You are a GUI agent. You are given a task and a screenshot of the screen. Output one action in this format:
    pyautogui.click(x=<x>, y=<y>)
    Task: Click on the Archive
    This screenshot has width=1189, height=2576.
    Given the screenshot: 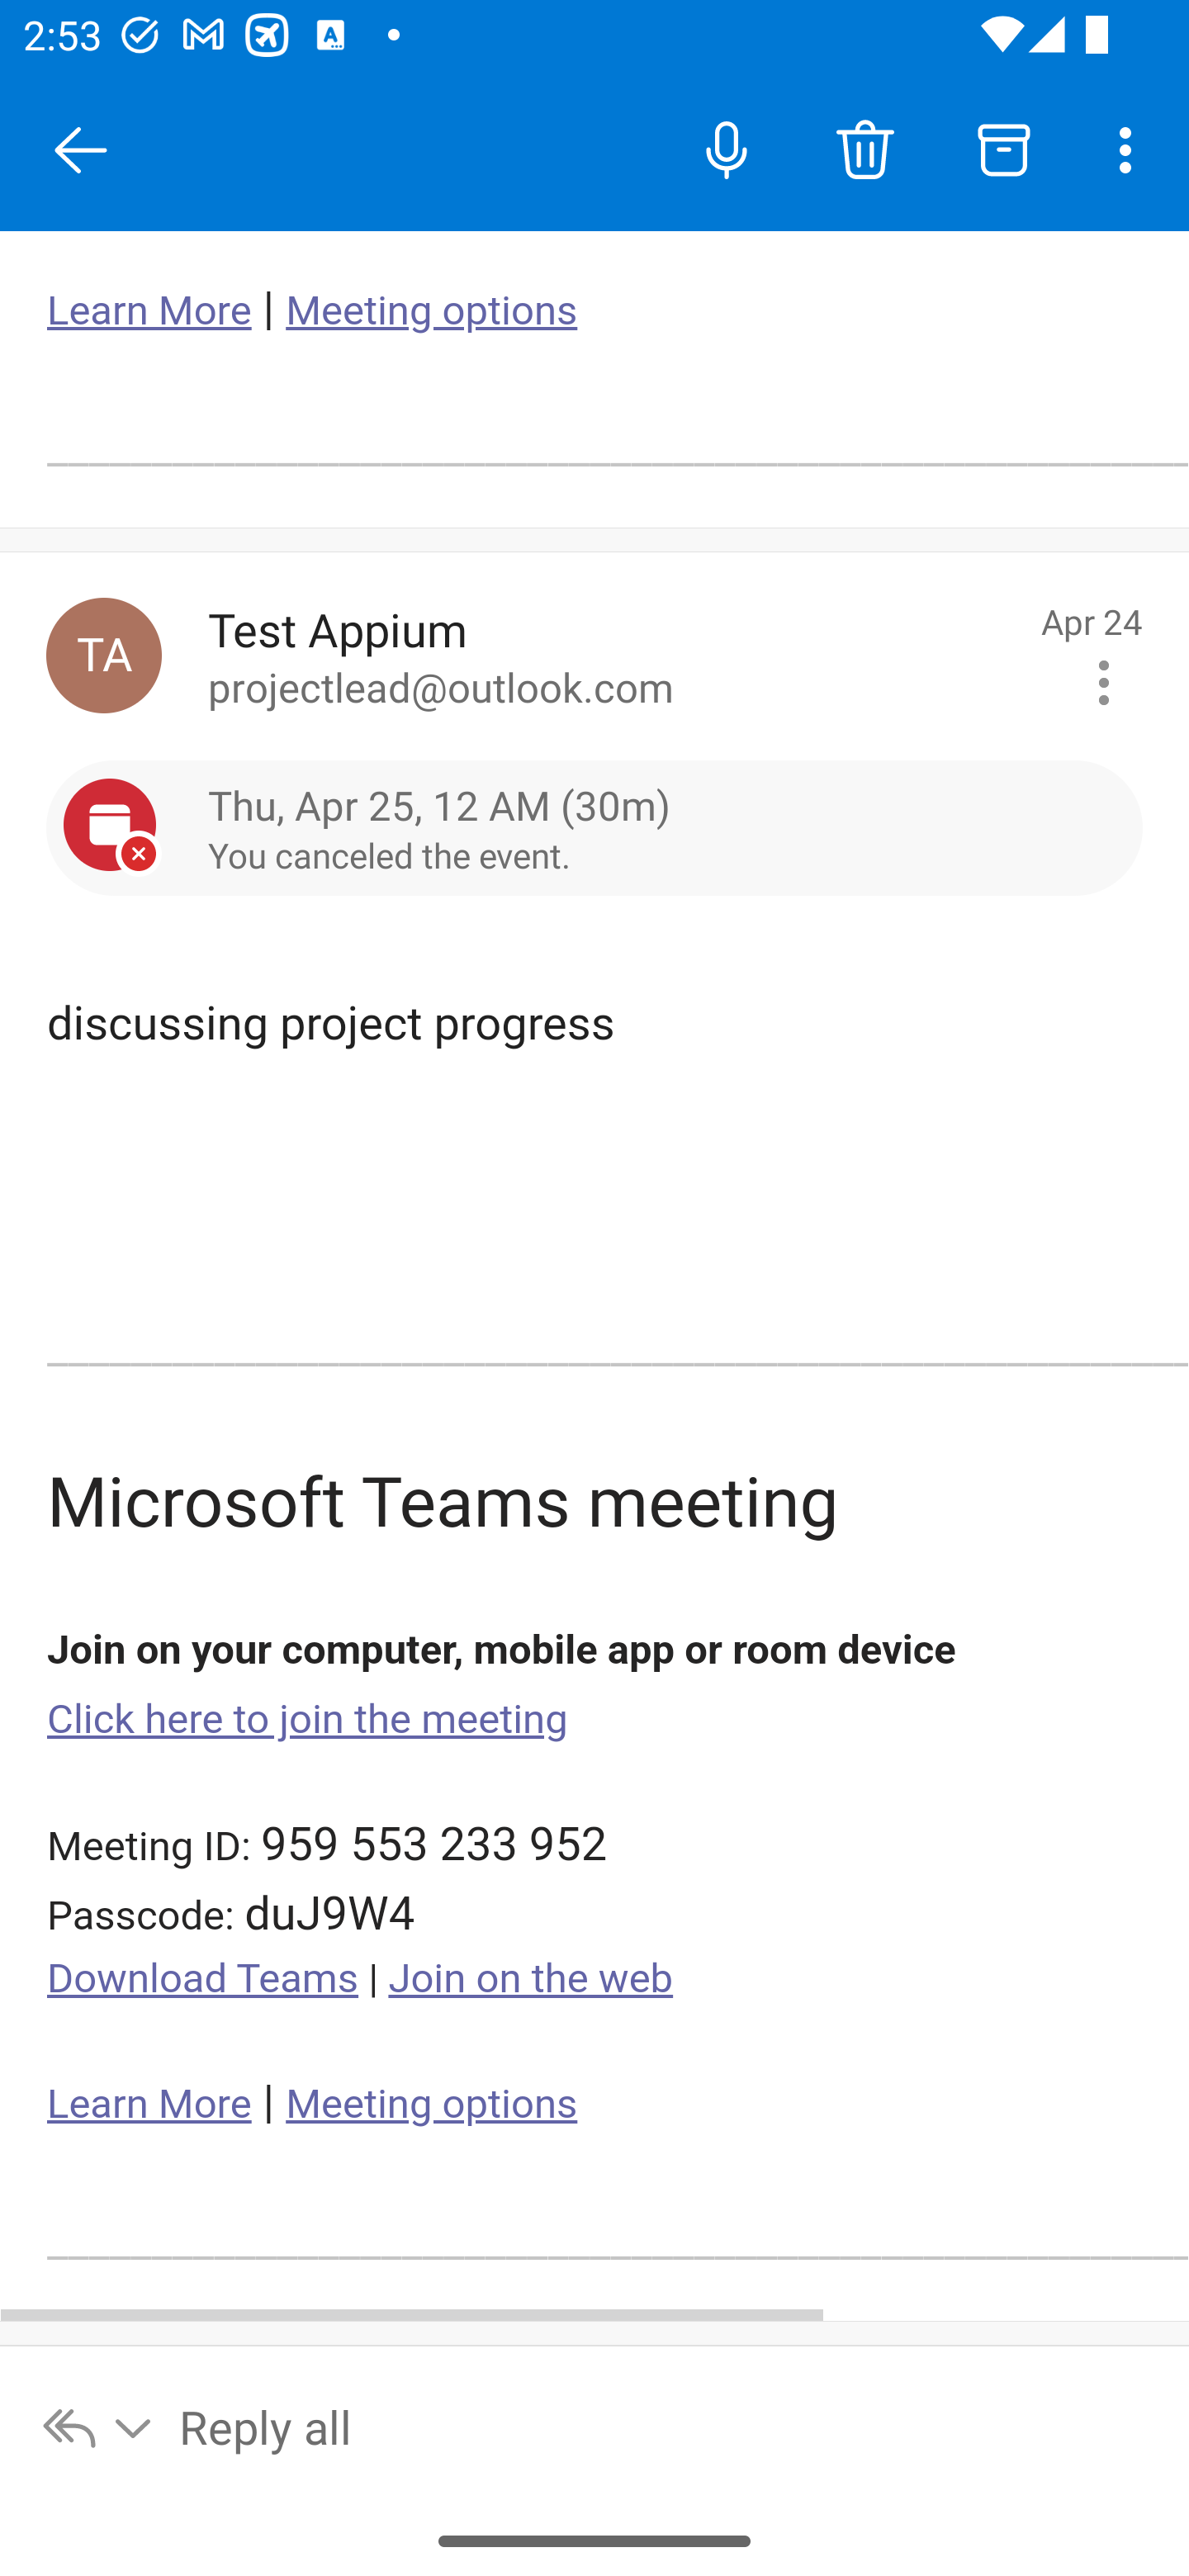 What is the action you would take?
    pyautogui.click(x=1004, y=149)
    